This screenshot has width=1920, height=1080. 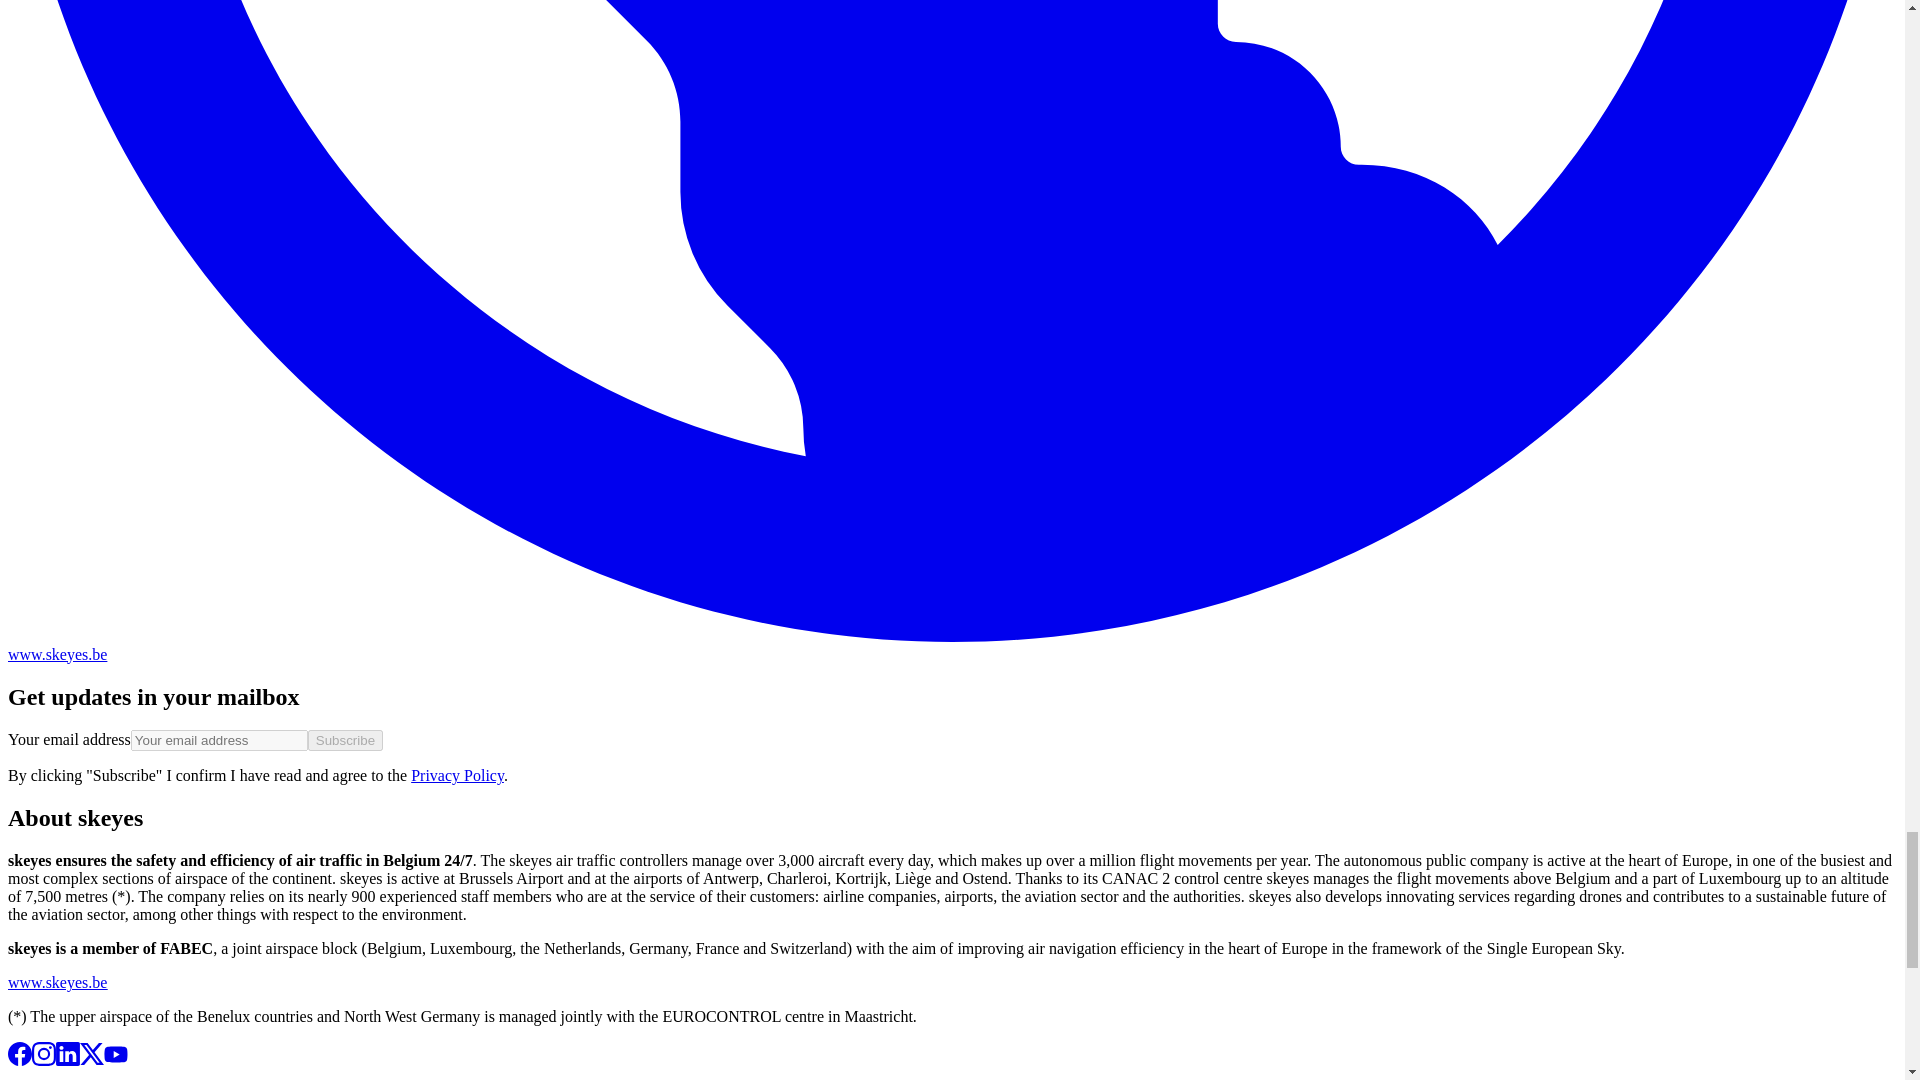 What do you see at coordinates (20, 1060) in the screenshot?
I see `Facebook` at bounding box center [20, 1060].